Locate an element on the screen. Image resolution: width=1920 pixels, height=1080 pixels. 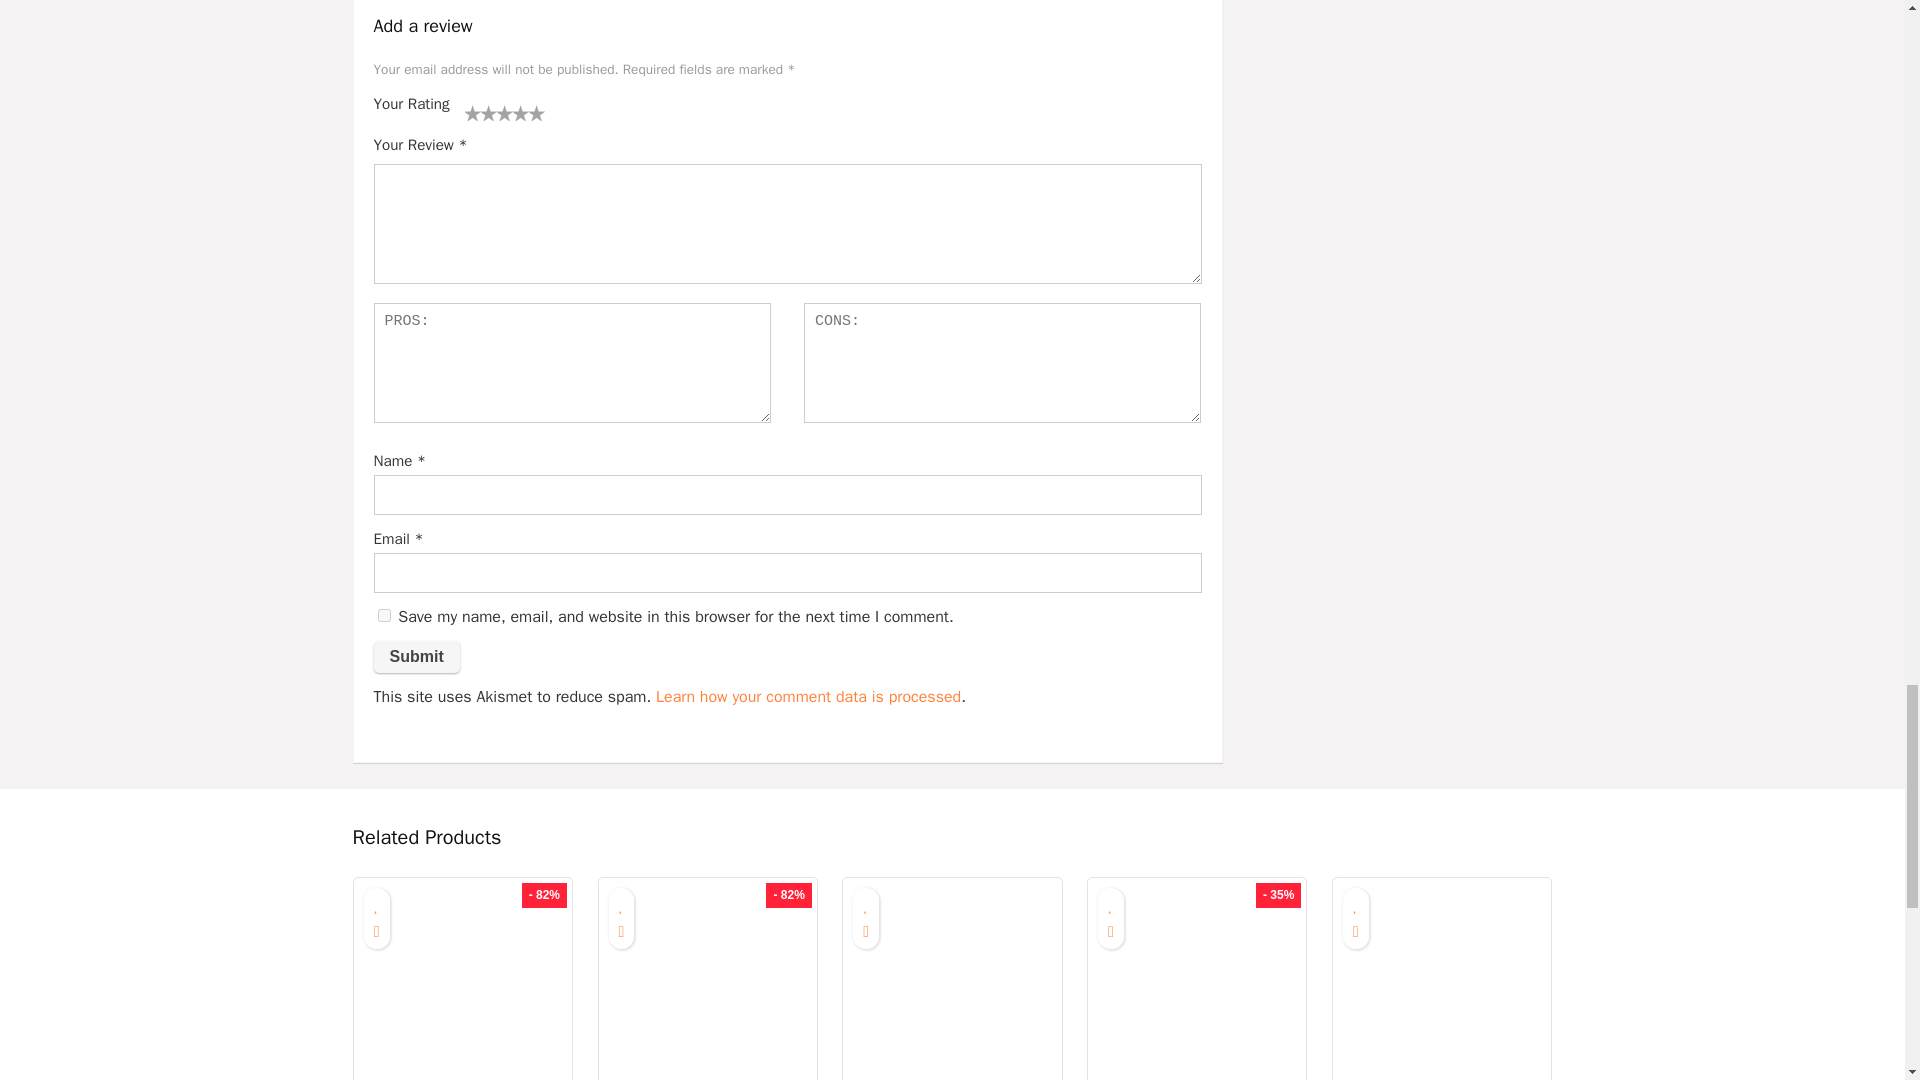
1 is located at coordinates (472, 112).